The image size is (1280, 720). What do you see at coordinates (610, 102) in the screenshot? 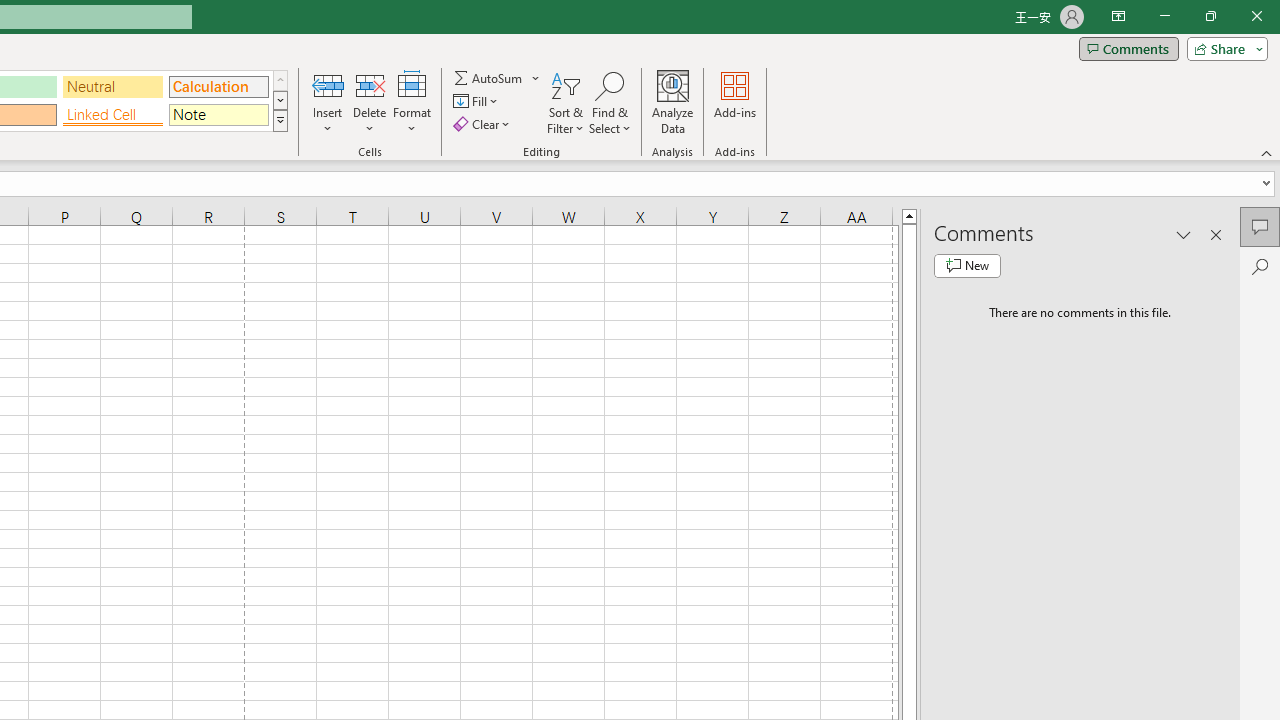
I see `Find & Select` at bounding box center [610, 102].